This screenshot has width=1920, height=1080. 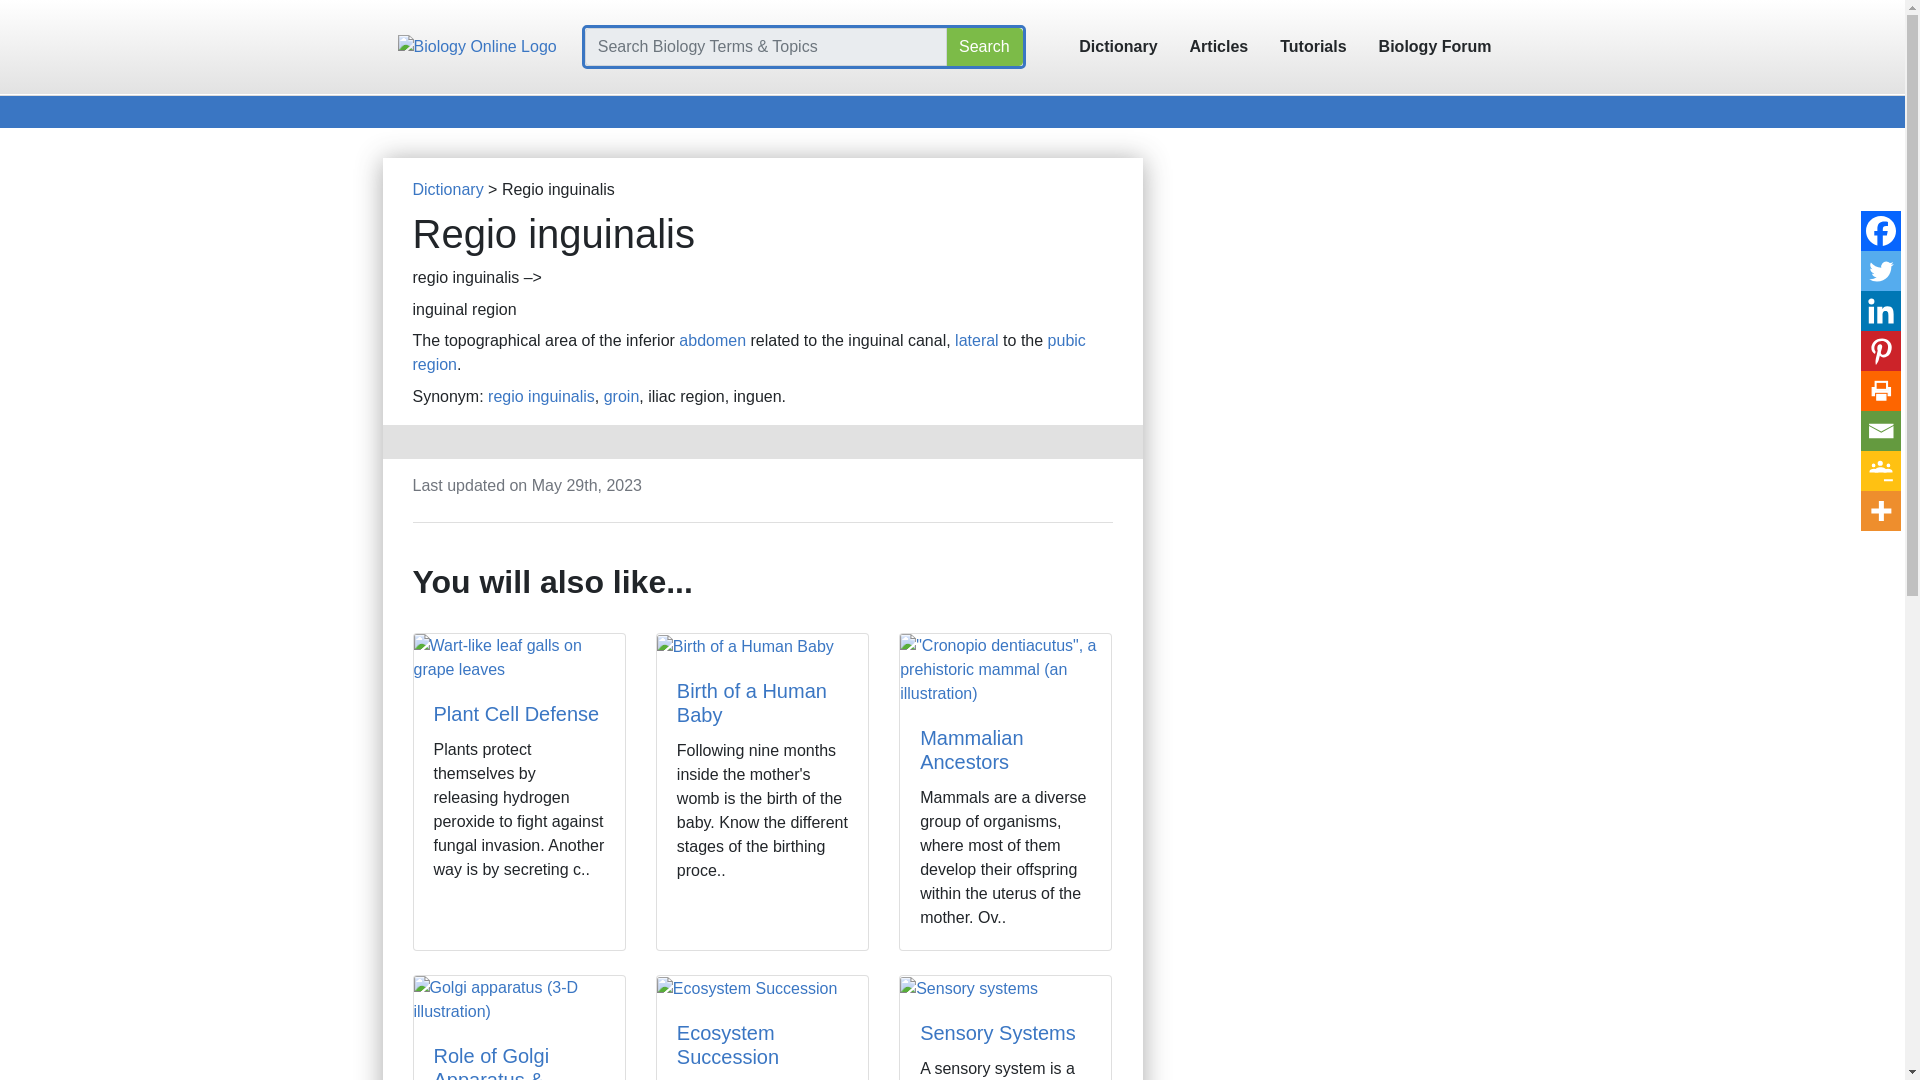 I want to click on More, so click(x=1880, y=511).